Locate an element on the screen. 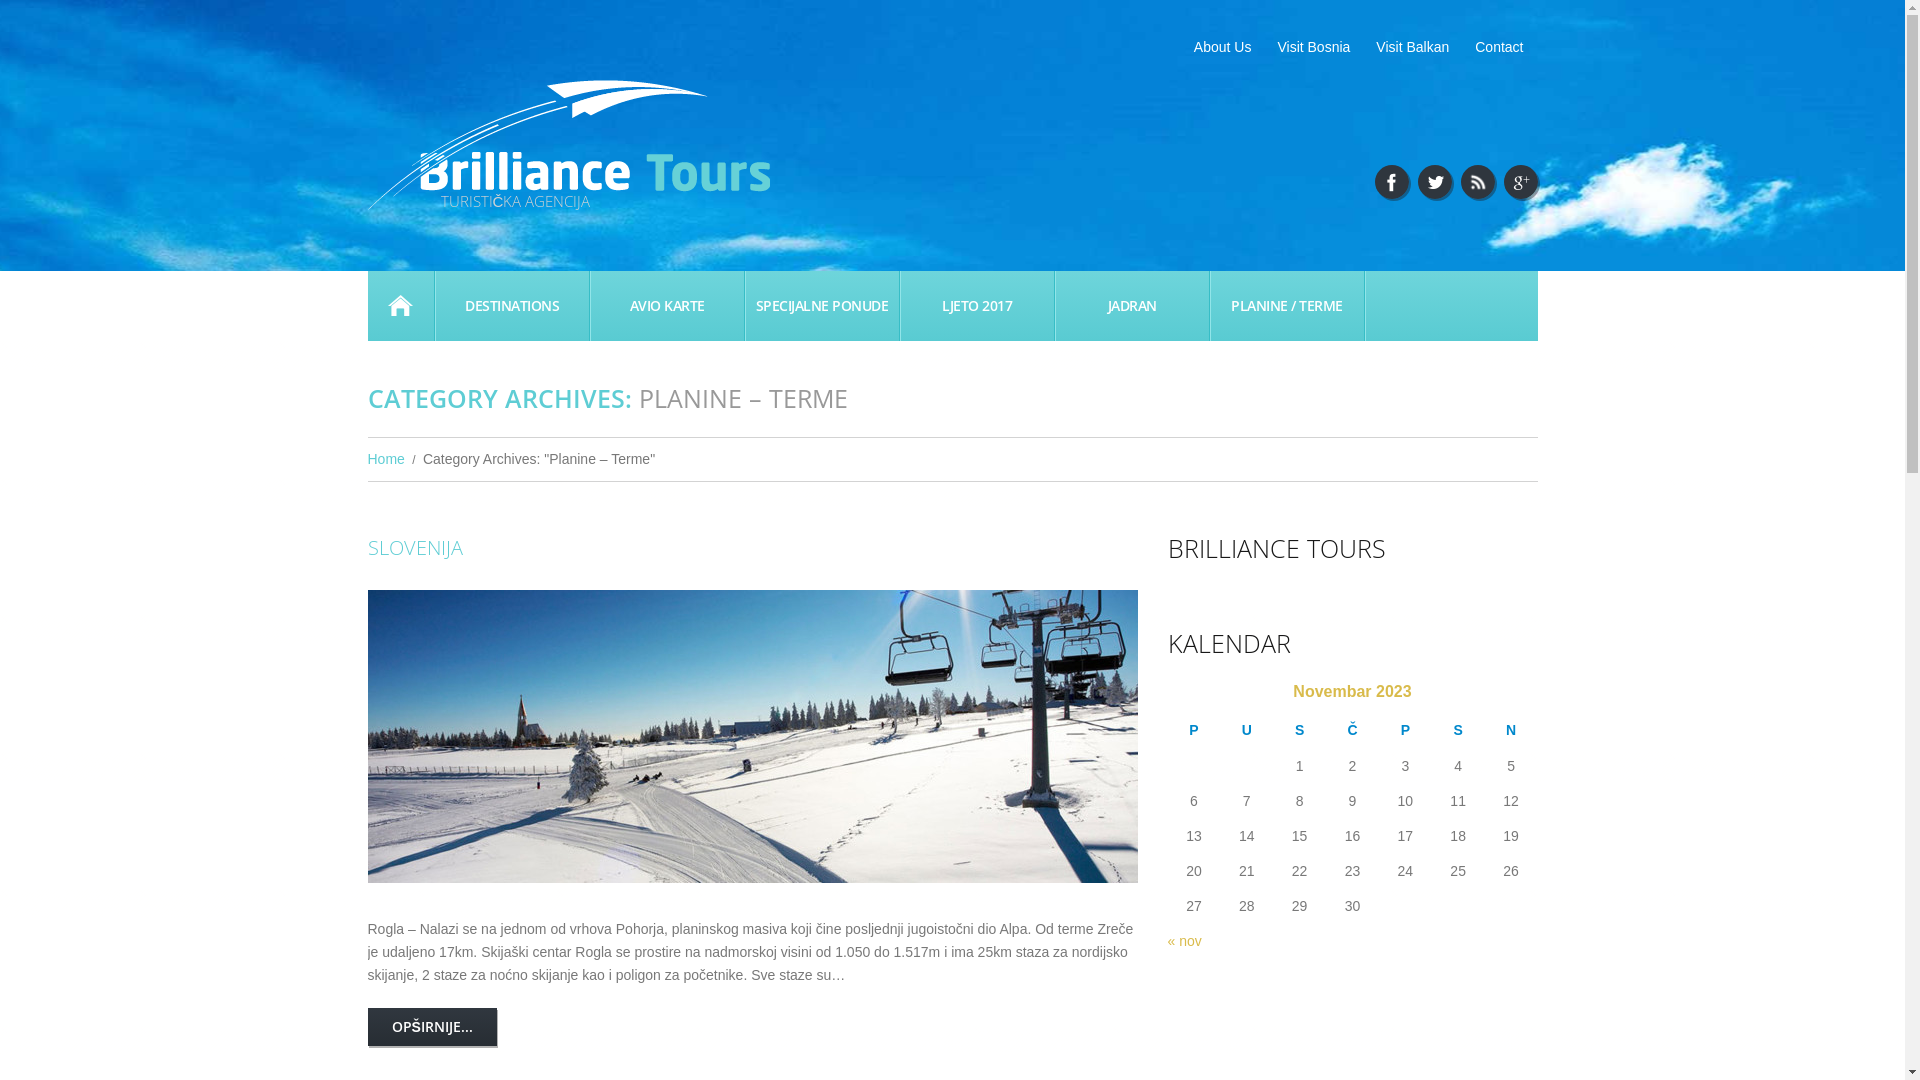 This screenshot has width=1920, height=1080. google is located at coordinates (1521, 182).